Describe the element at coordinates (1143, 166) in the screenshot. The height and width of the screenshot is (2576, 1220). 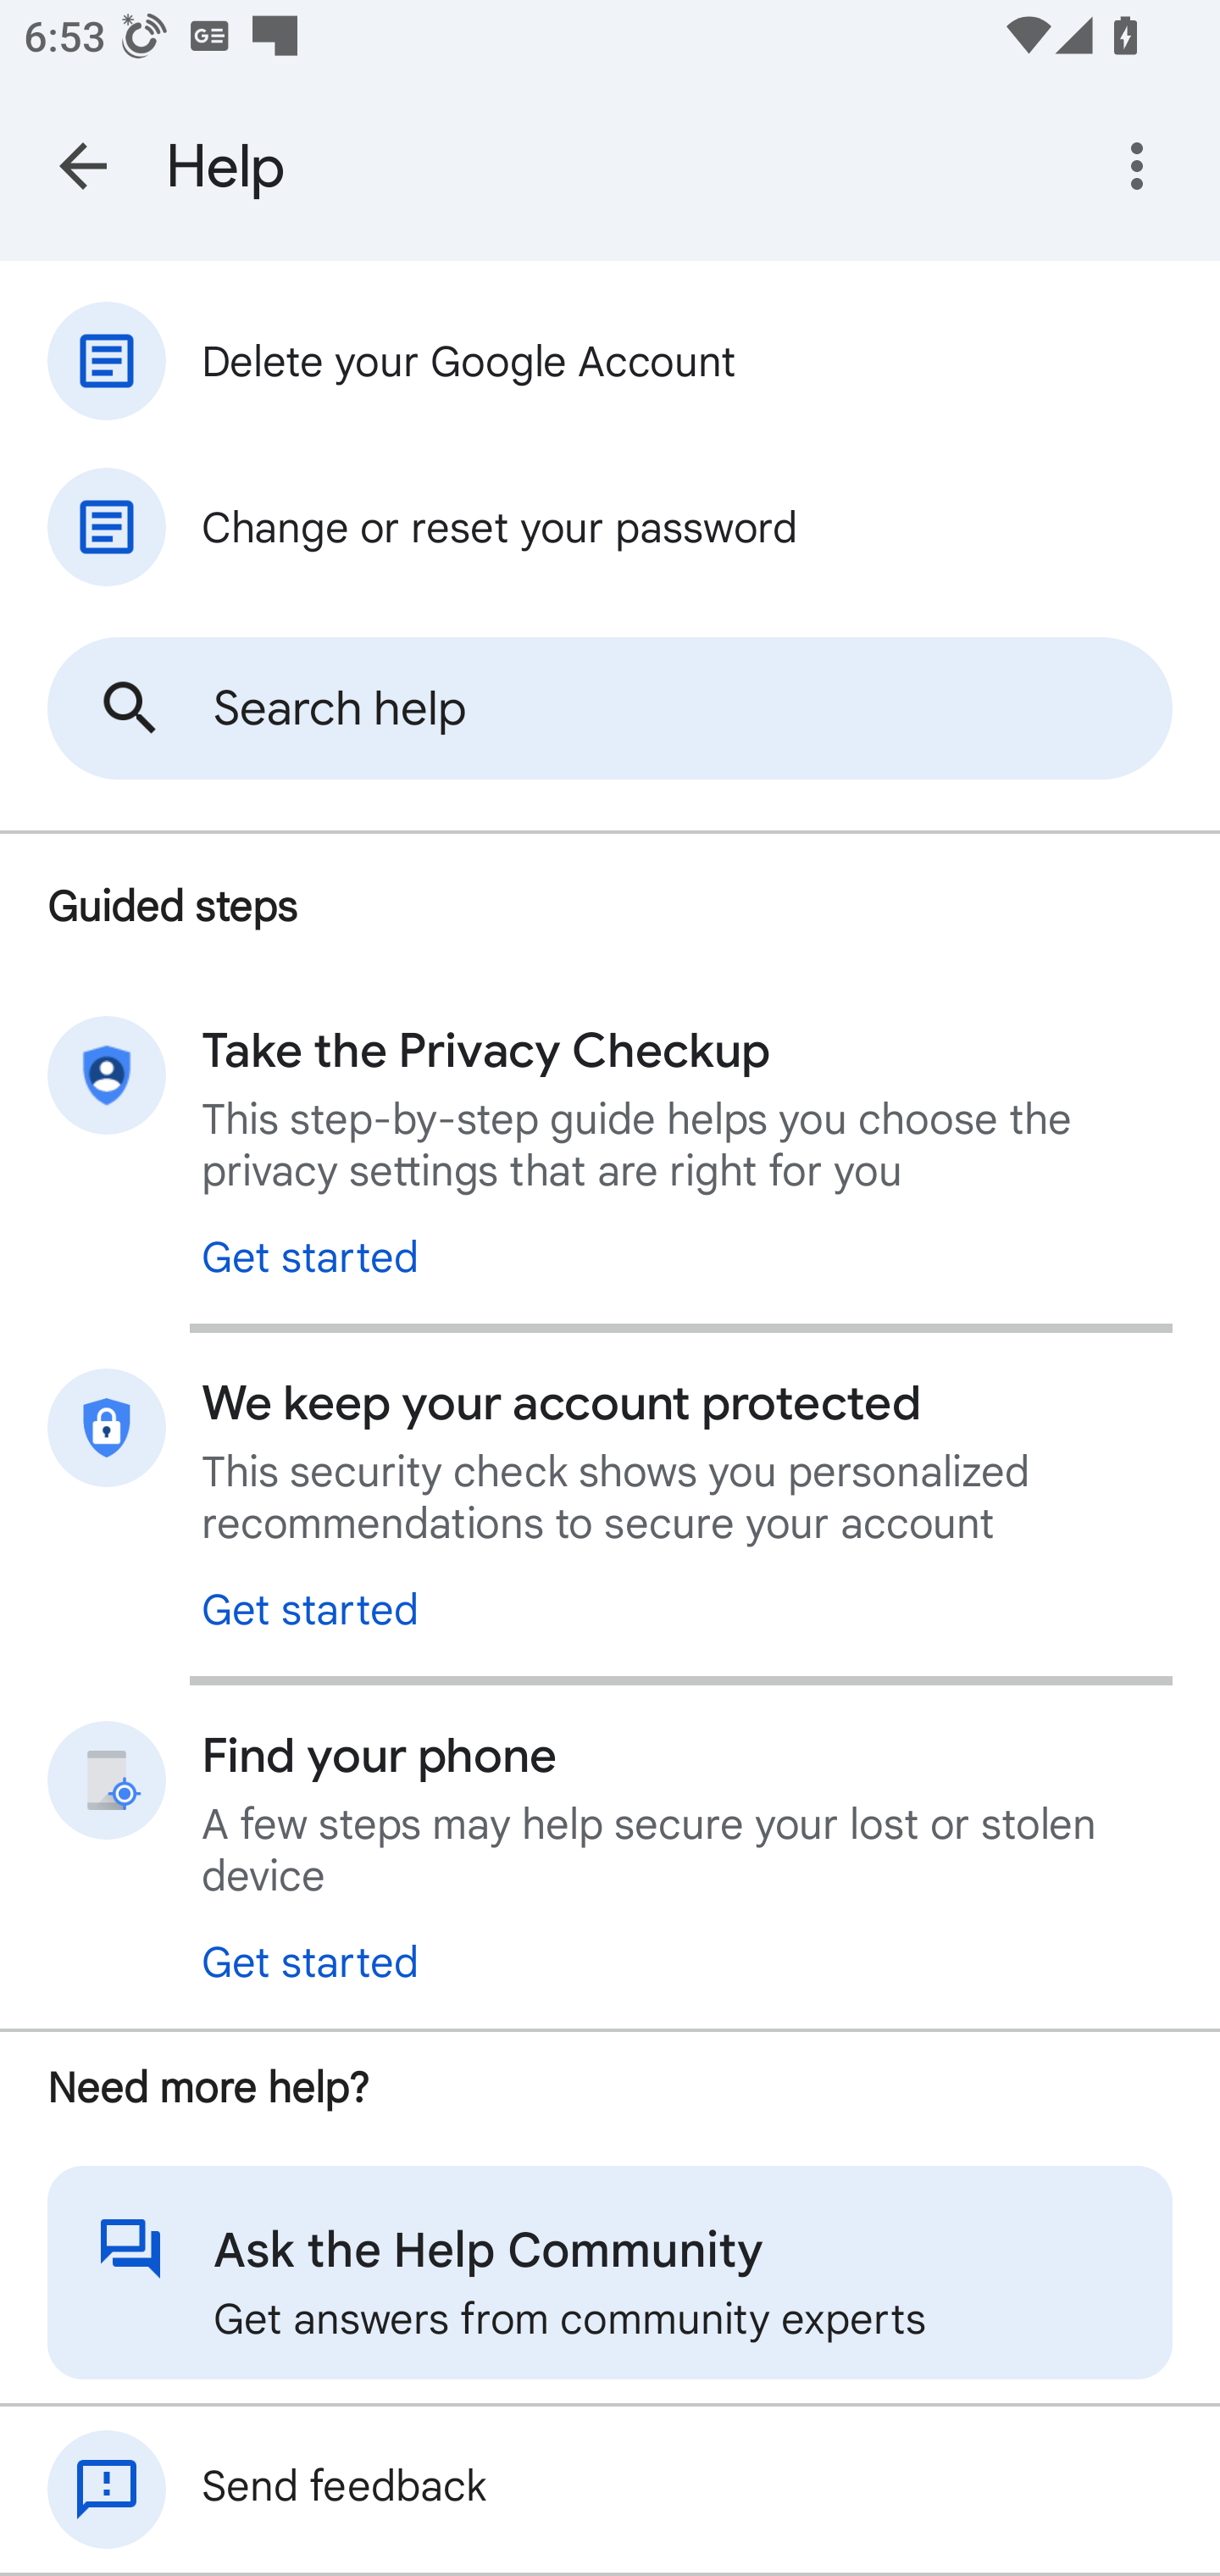
I see `More options` at that location.